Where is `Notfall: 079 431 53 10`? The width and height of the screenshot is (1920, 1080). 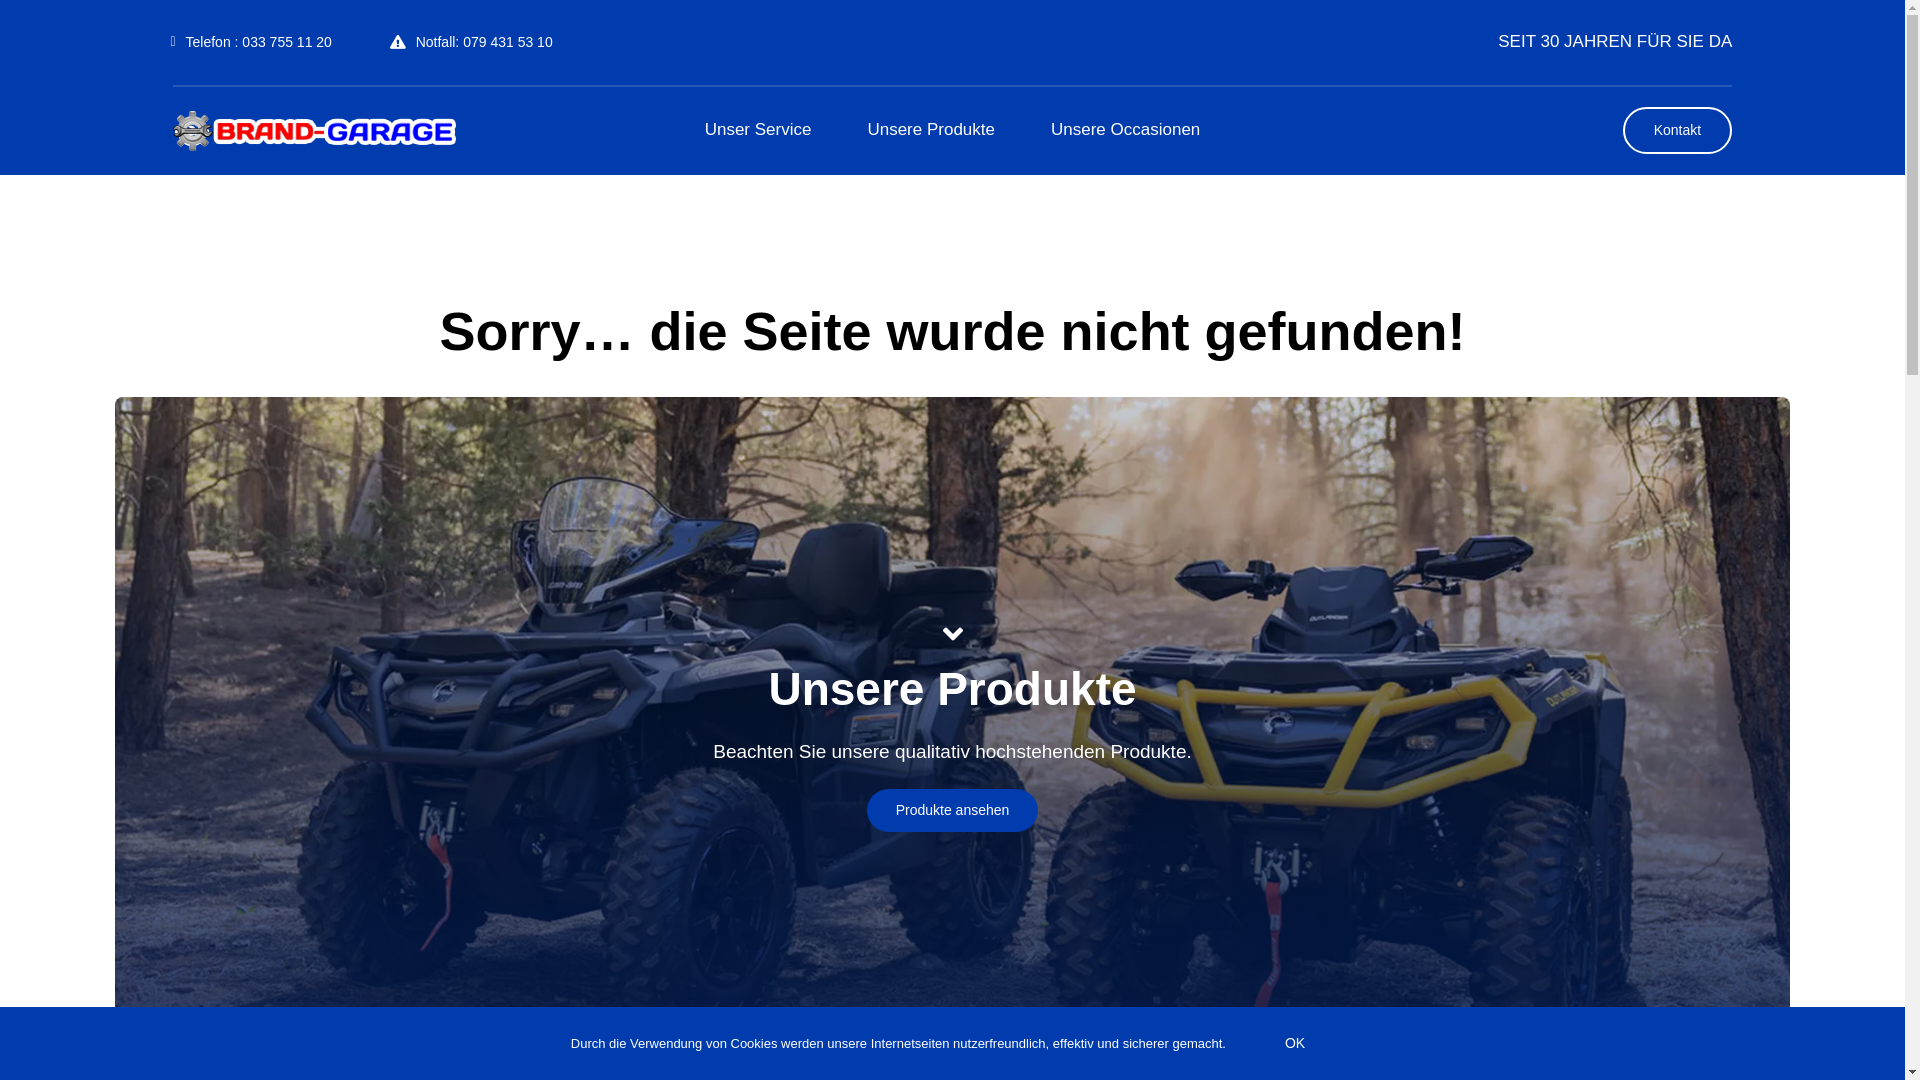
Notfall: 079 431 53 10 is located at coordinates (472, 42).